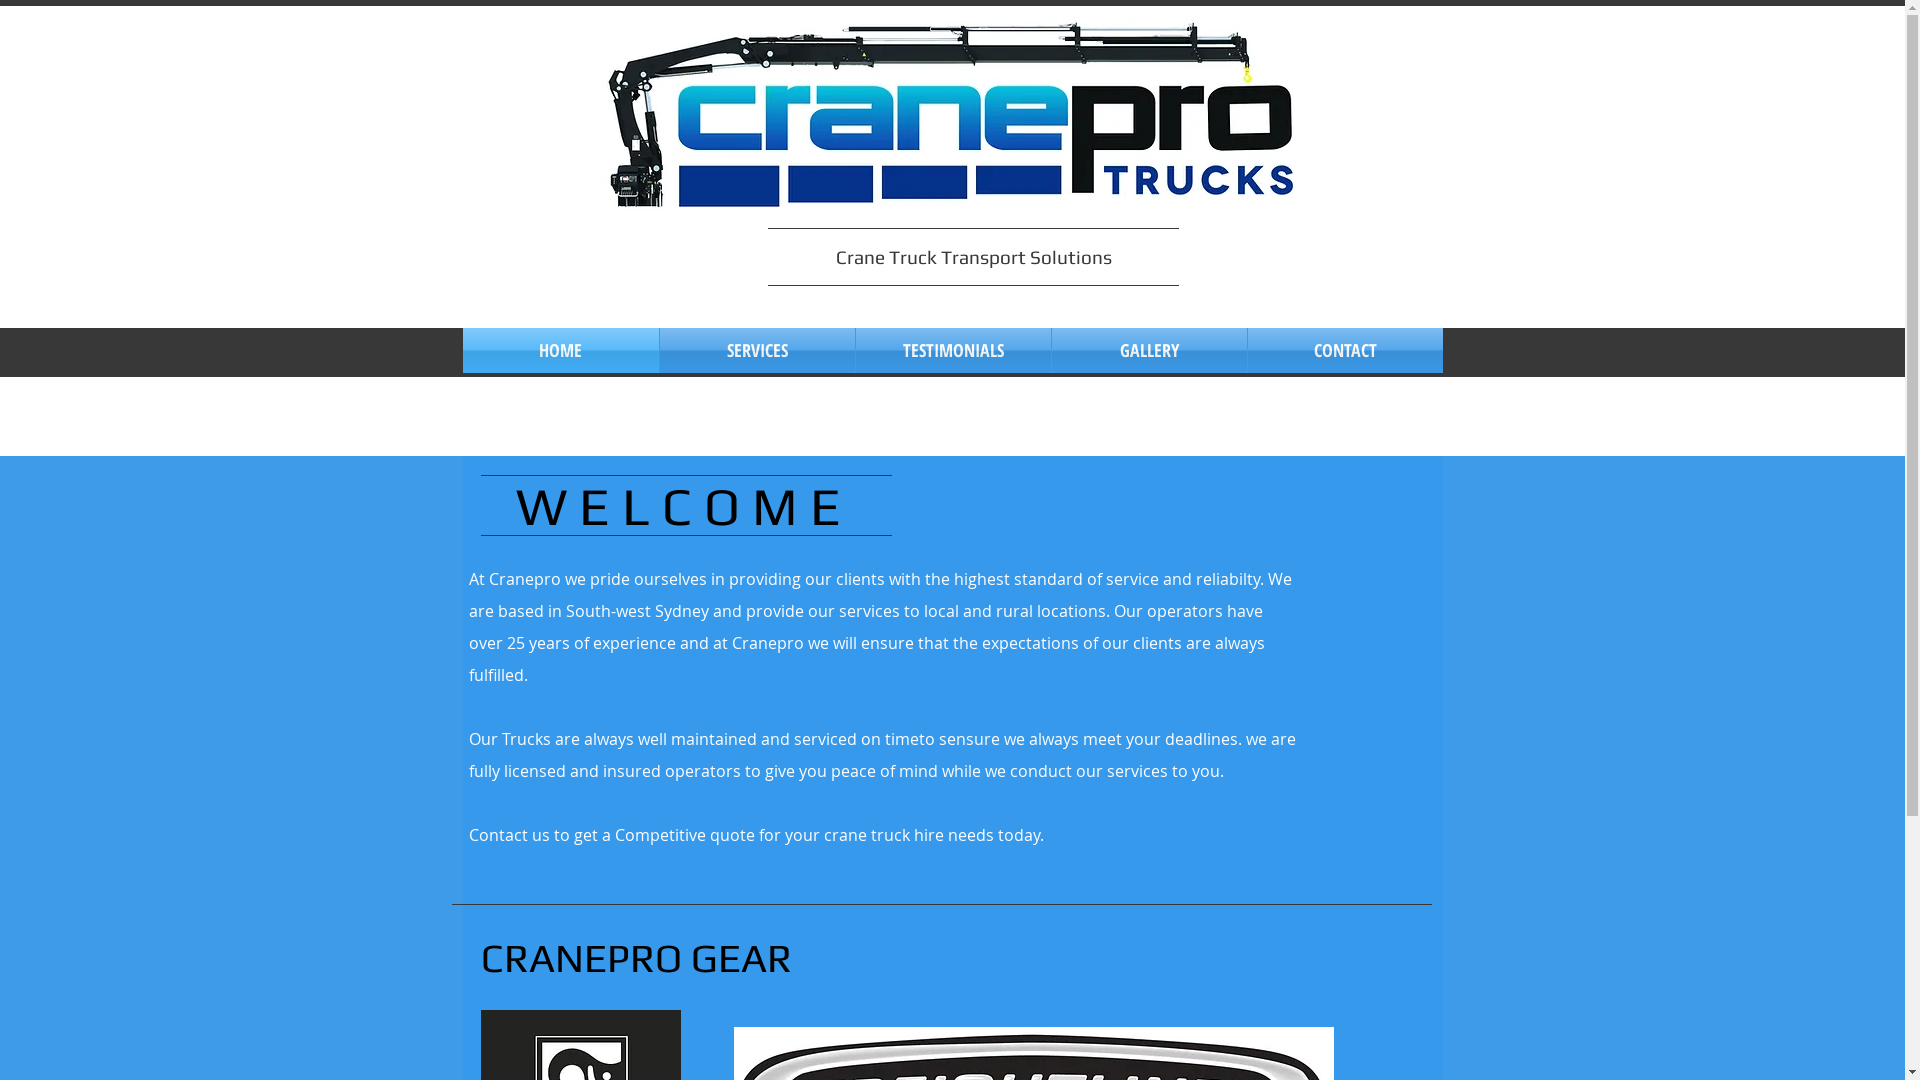 The height and width of the screenshot is (1080, 1920). I want to click on TESTIMONIALS, so click(954, 350).